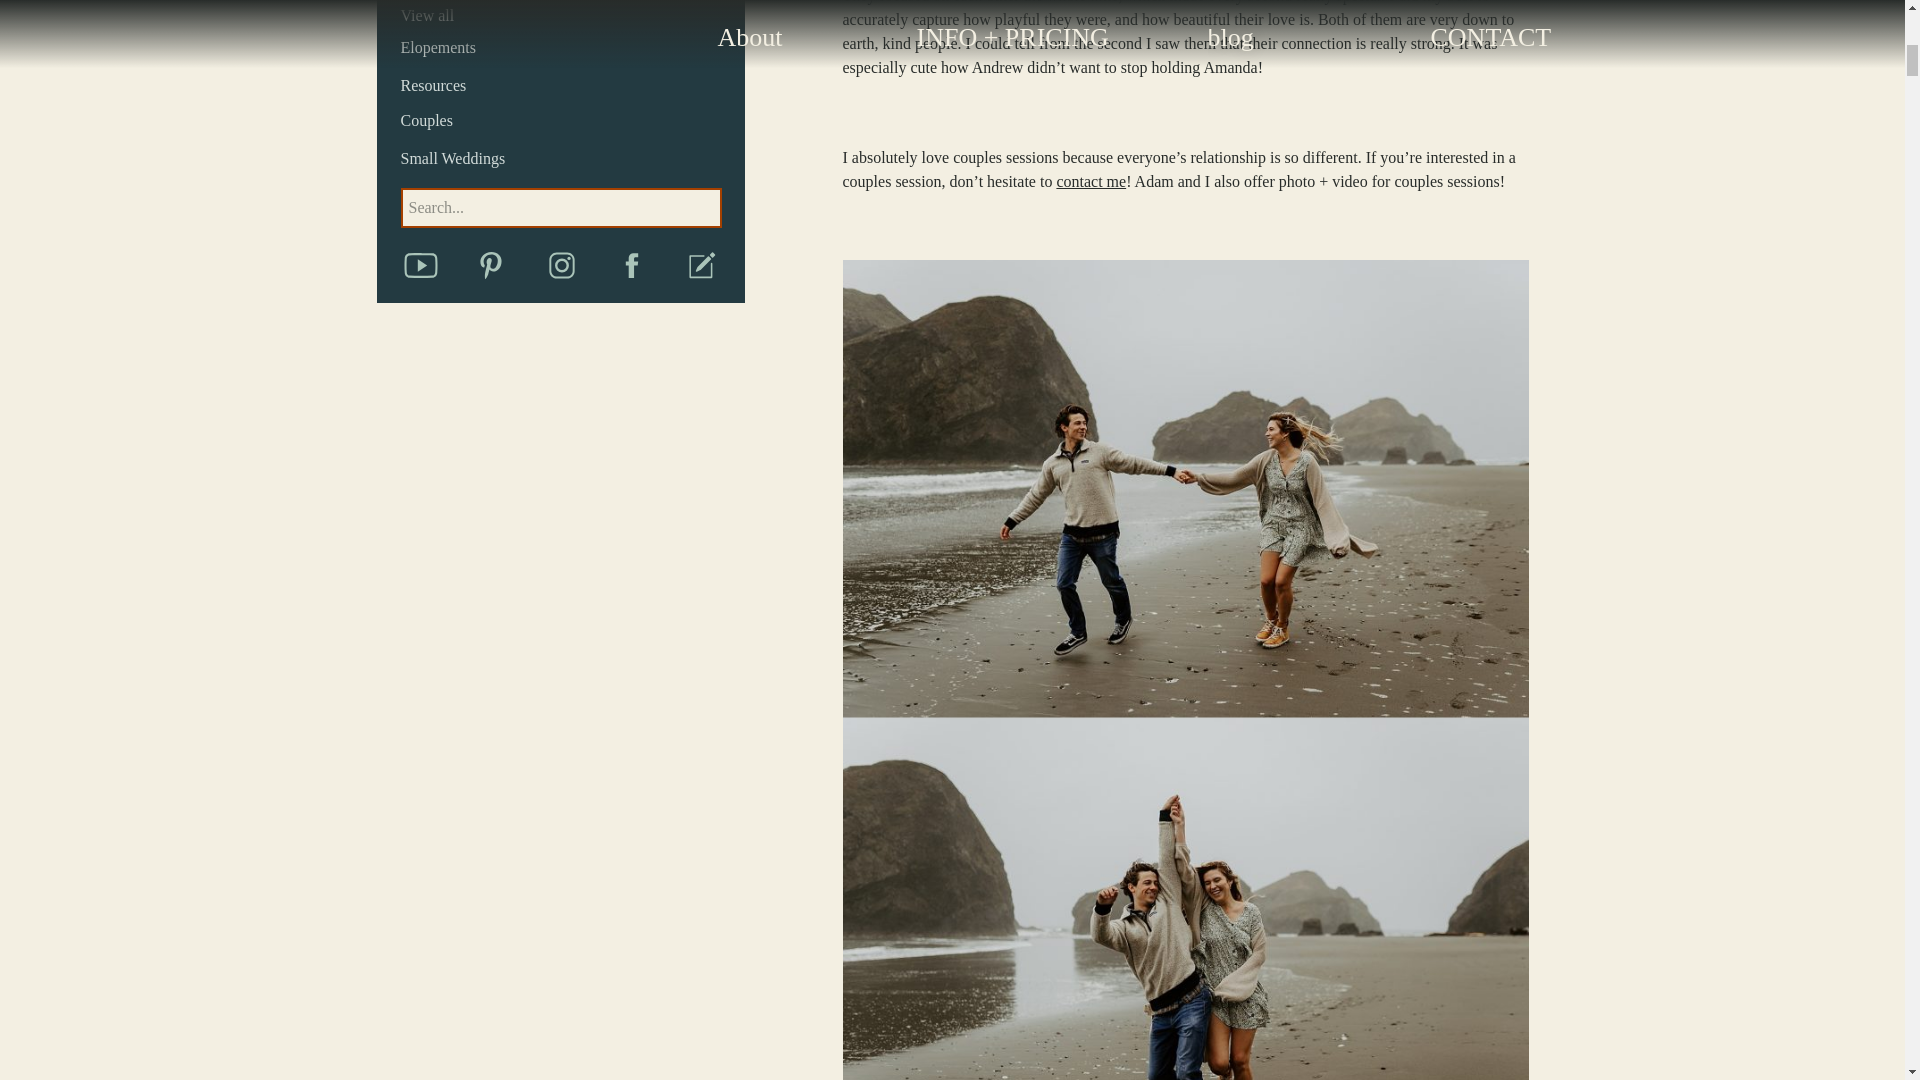  Describe the element at coordinates (572, 86) in the screenshot. I see `Resources` at that location.